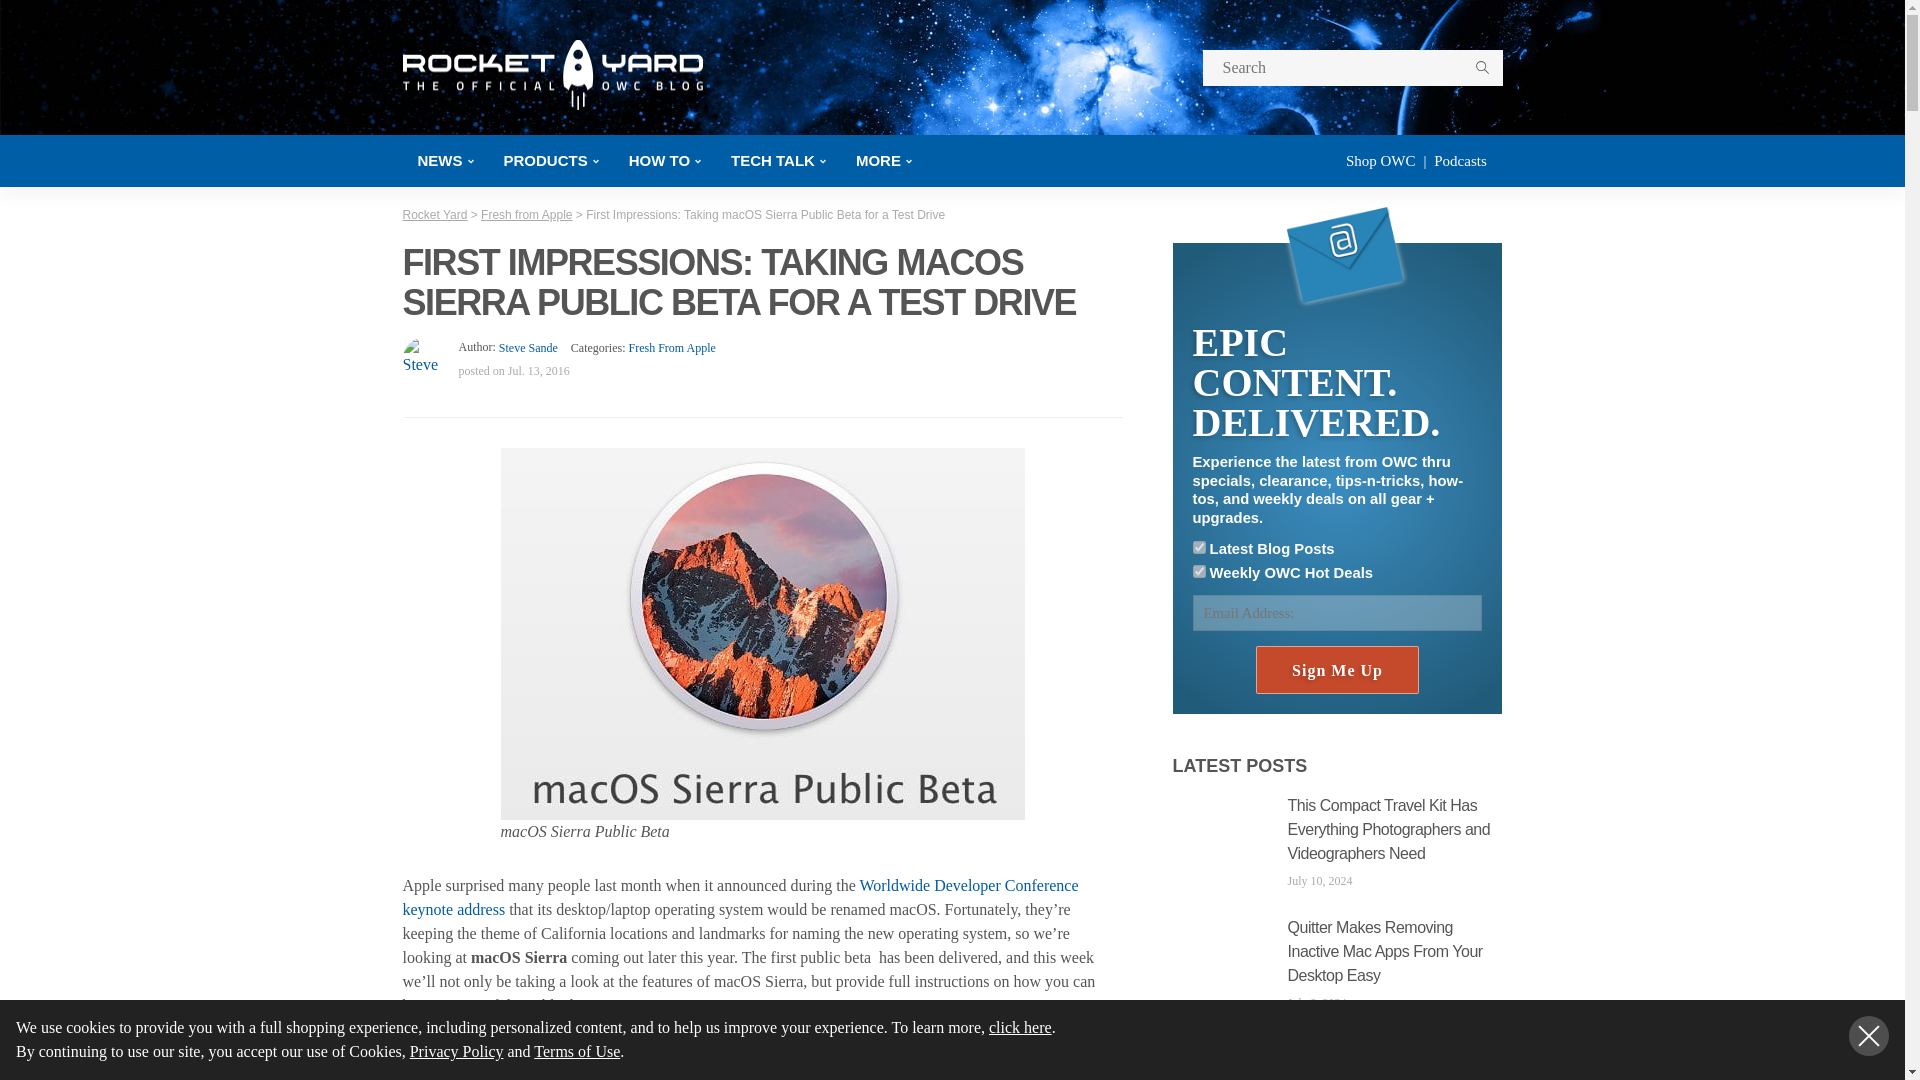 This screenshot has width=1920, height=1080. I want to click on Sign Me Up, so click(1336, 670).